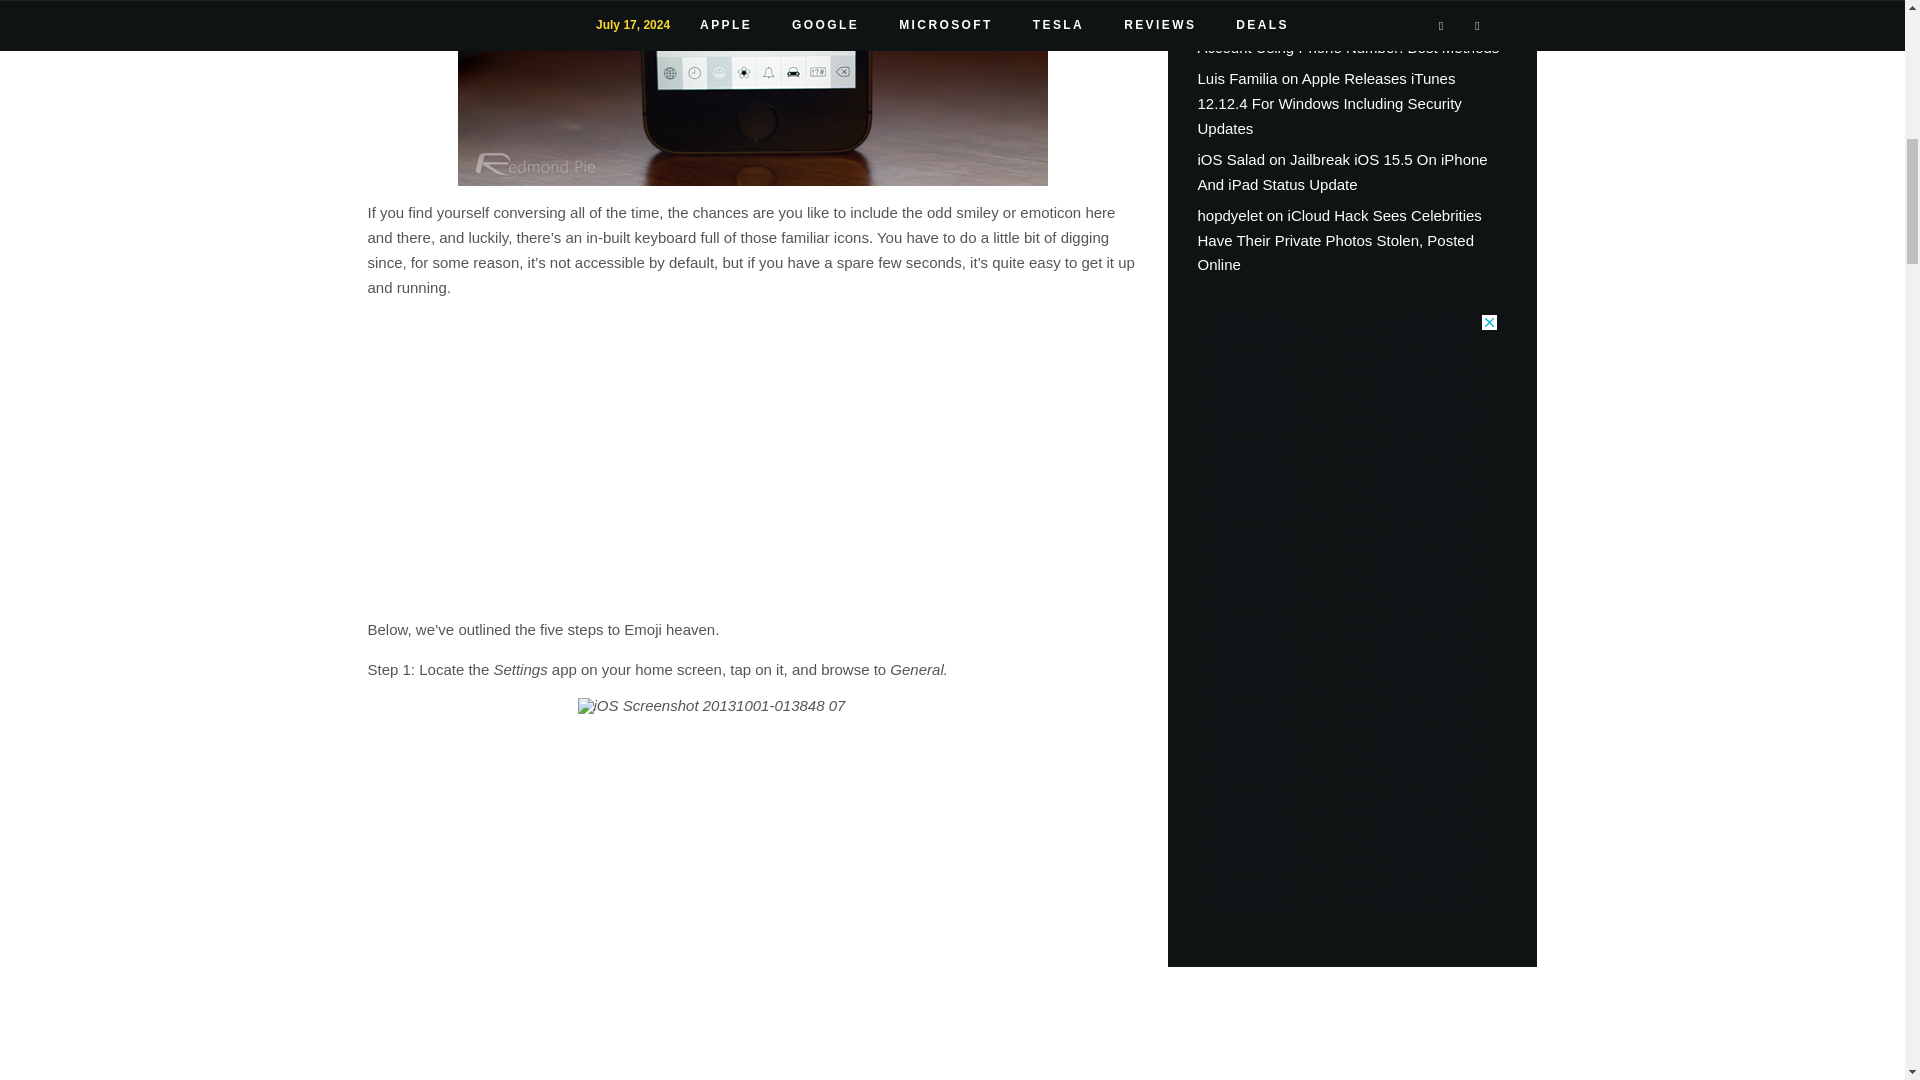  I want to click on 3rd party ad content, so click(751, 456).